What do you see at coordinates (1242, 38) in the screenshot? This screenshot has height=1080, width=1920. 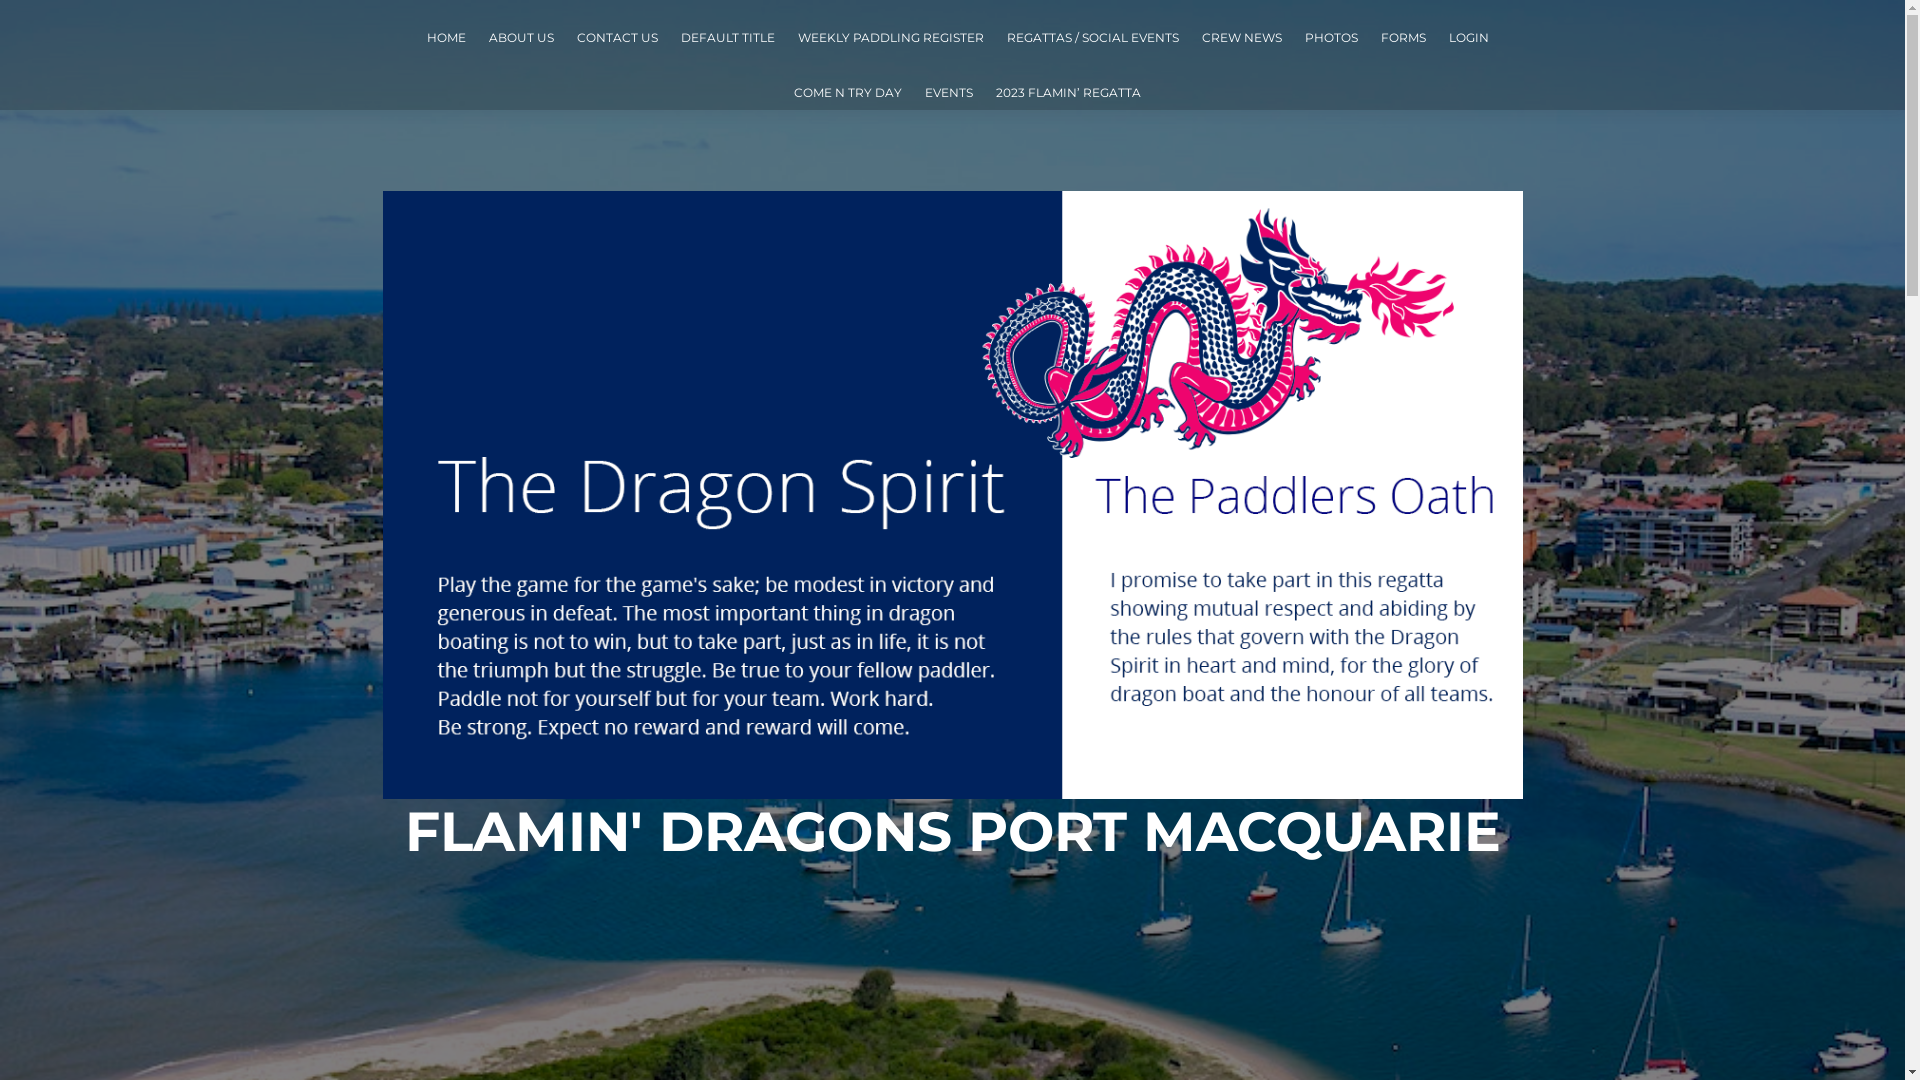 I see `CREW NEWS` at bounding box center [1242, 38].